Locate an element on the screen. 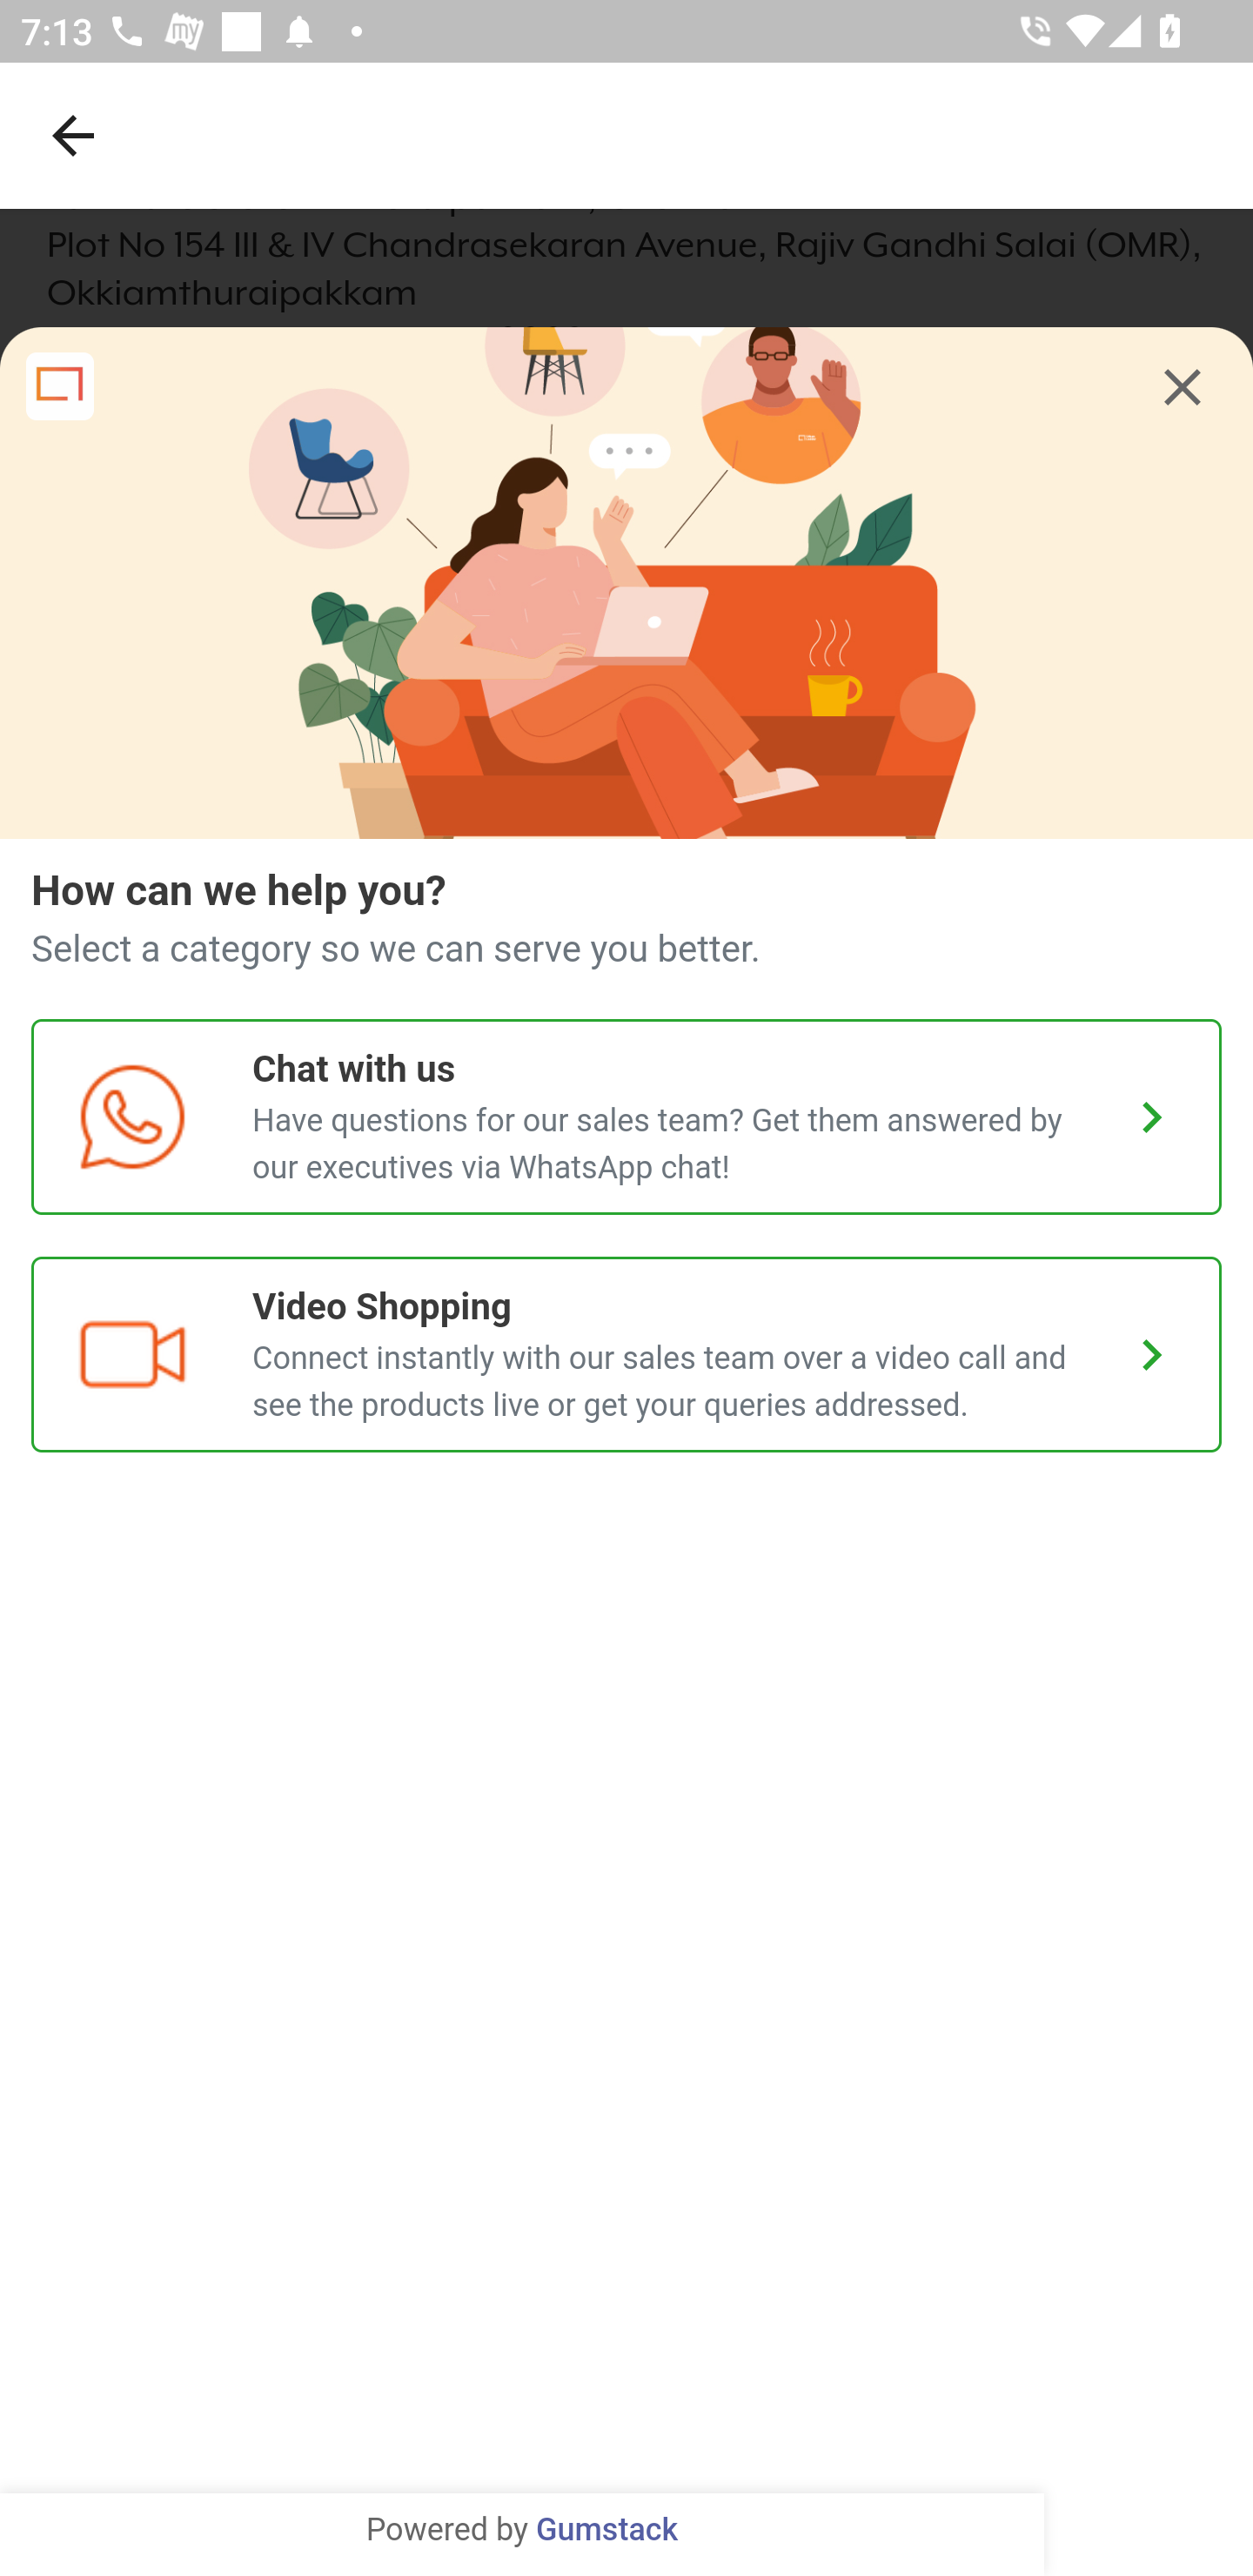 Image resolution: width=1253 pixels, height=2576 pixels. Navigate up is located at coordinates (73, 135).